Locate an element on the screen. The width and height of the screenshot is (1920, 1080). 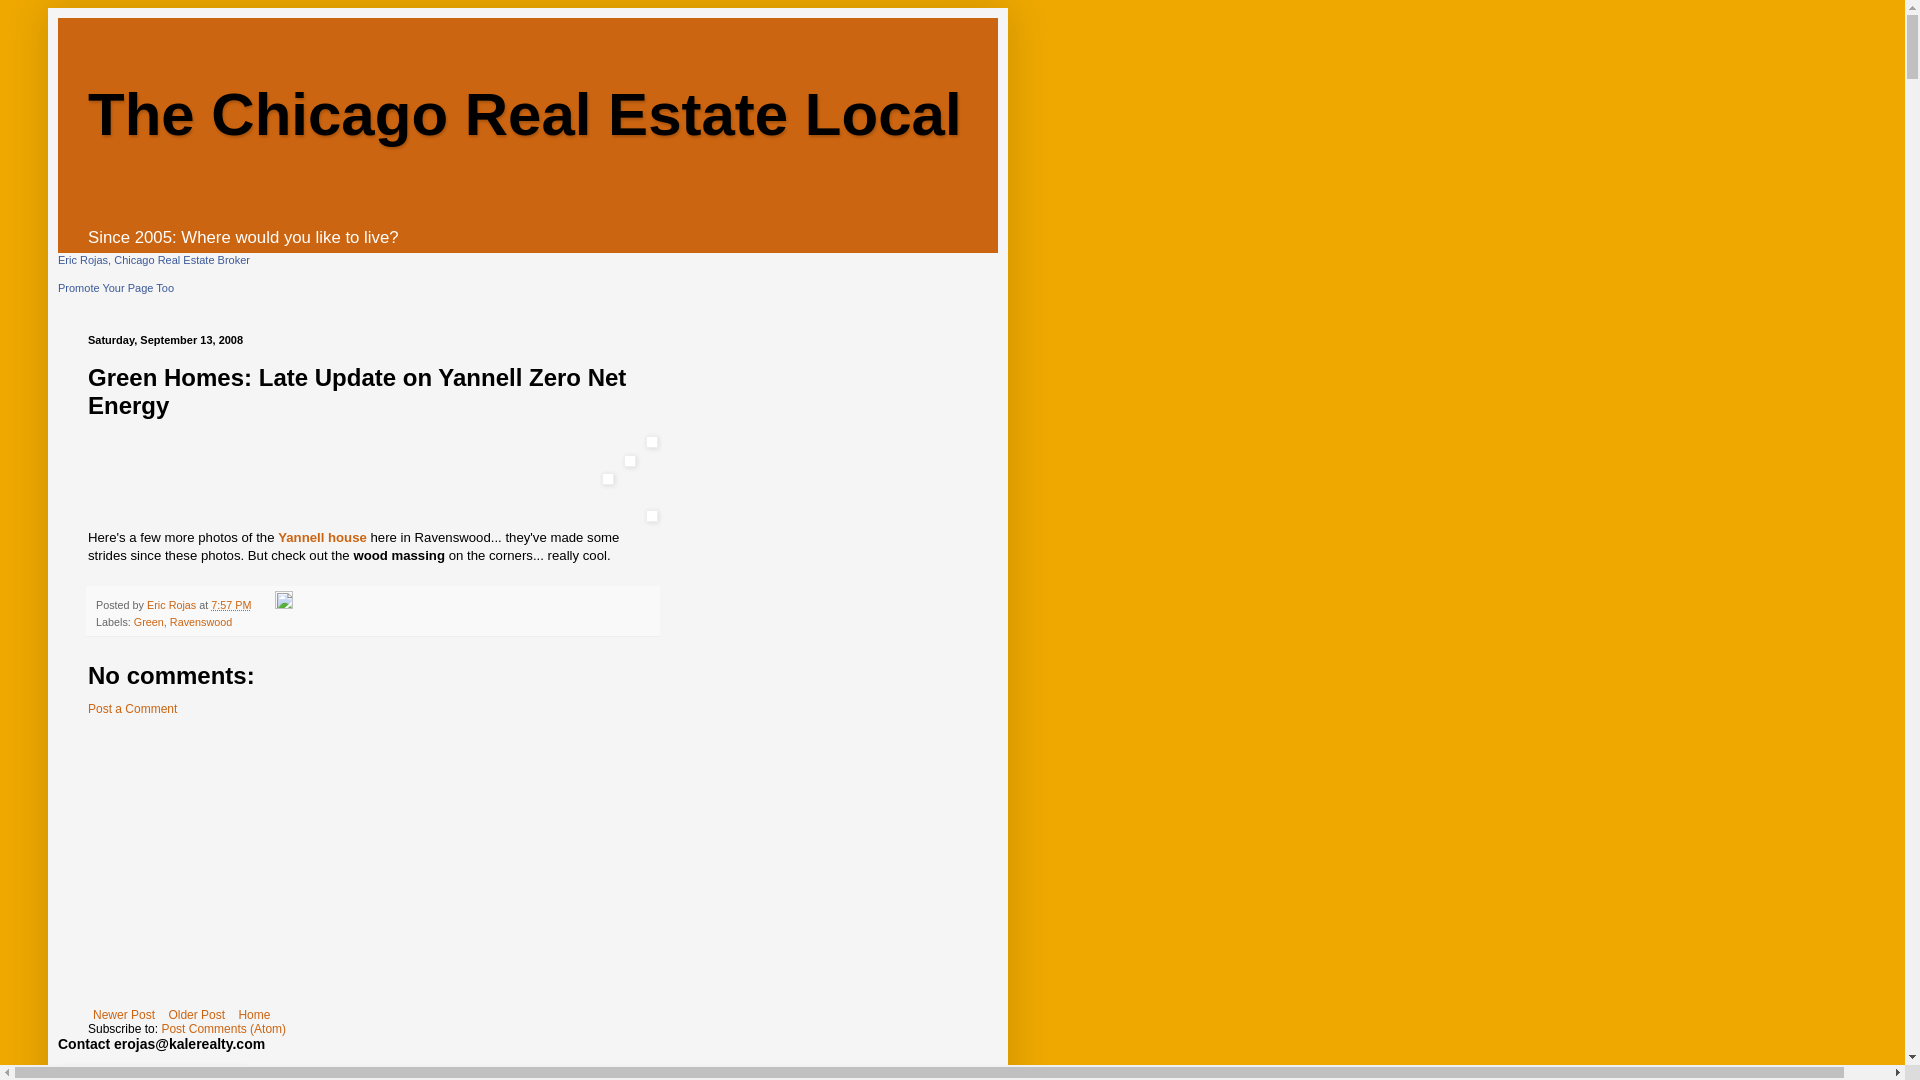
Green is located at coordinates (148, 621).